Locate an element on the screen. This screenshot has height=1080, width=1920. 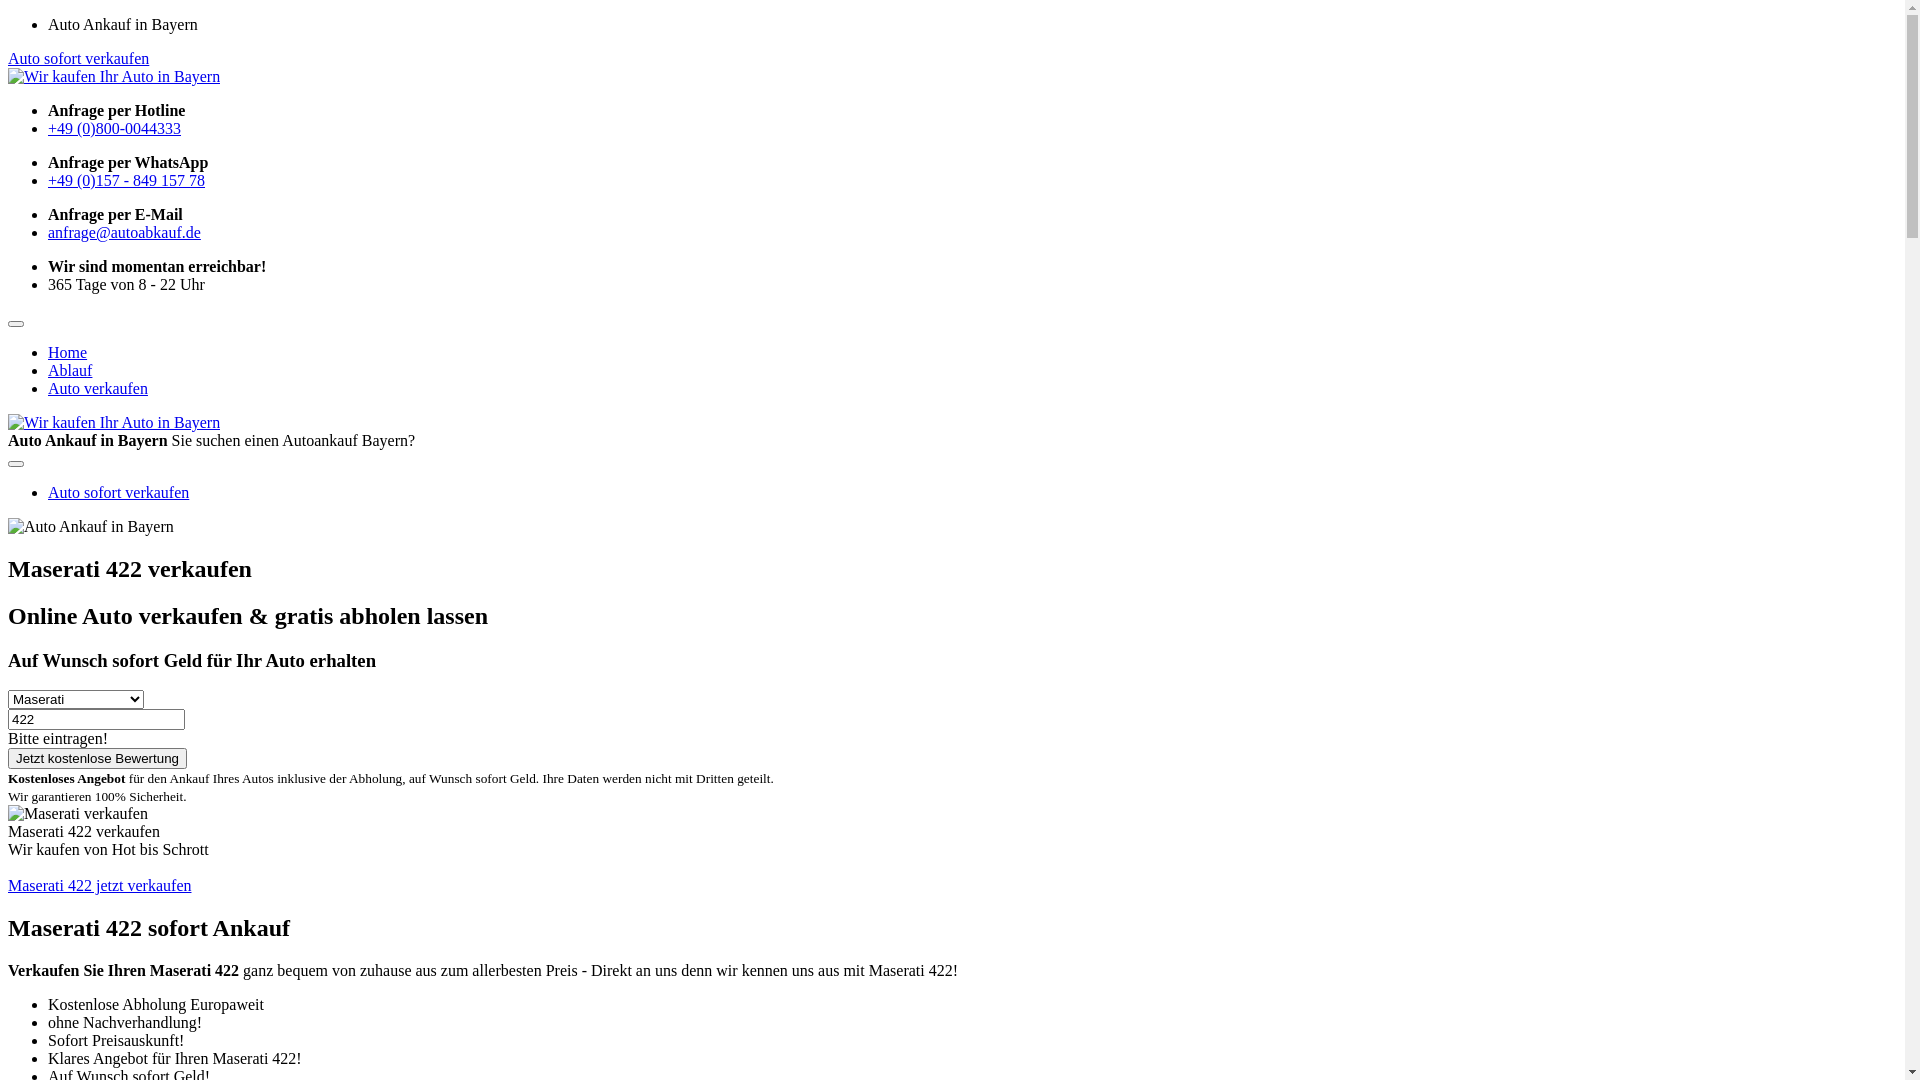
Maserati 422 jetzt verkaufen is located at coordinates (100, 885).